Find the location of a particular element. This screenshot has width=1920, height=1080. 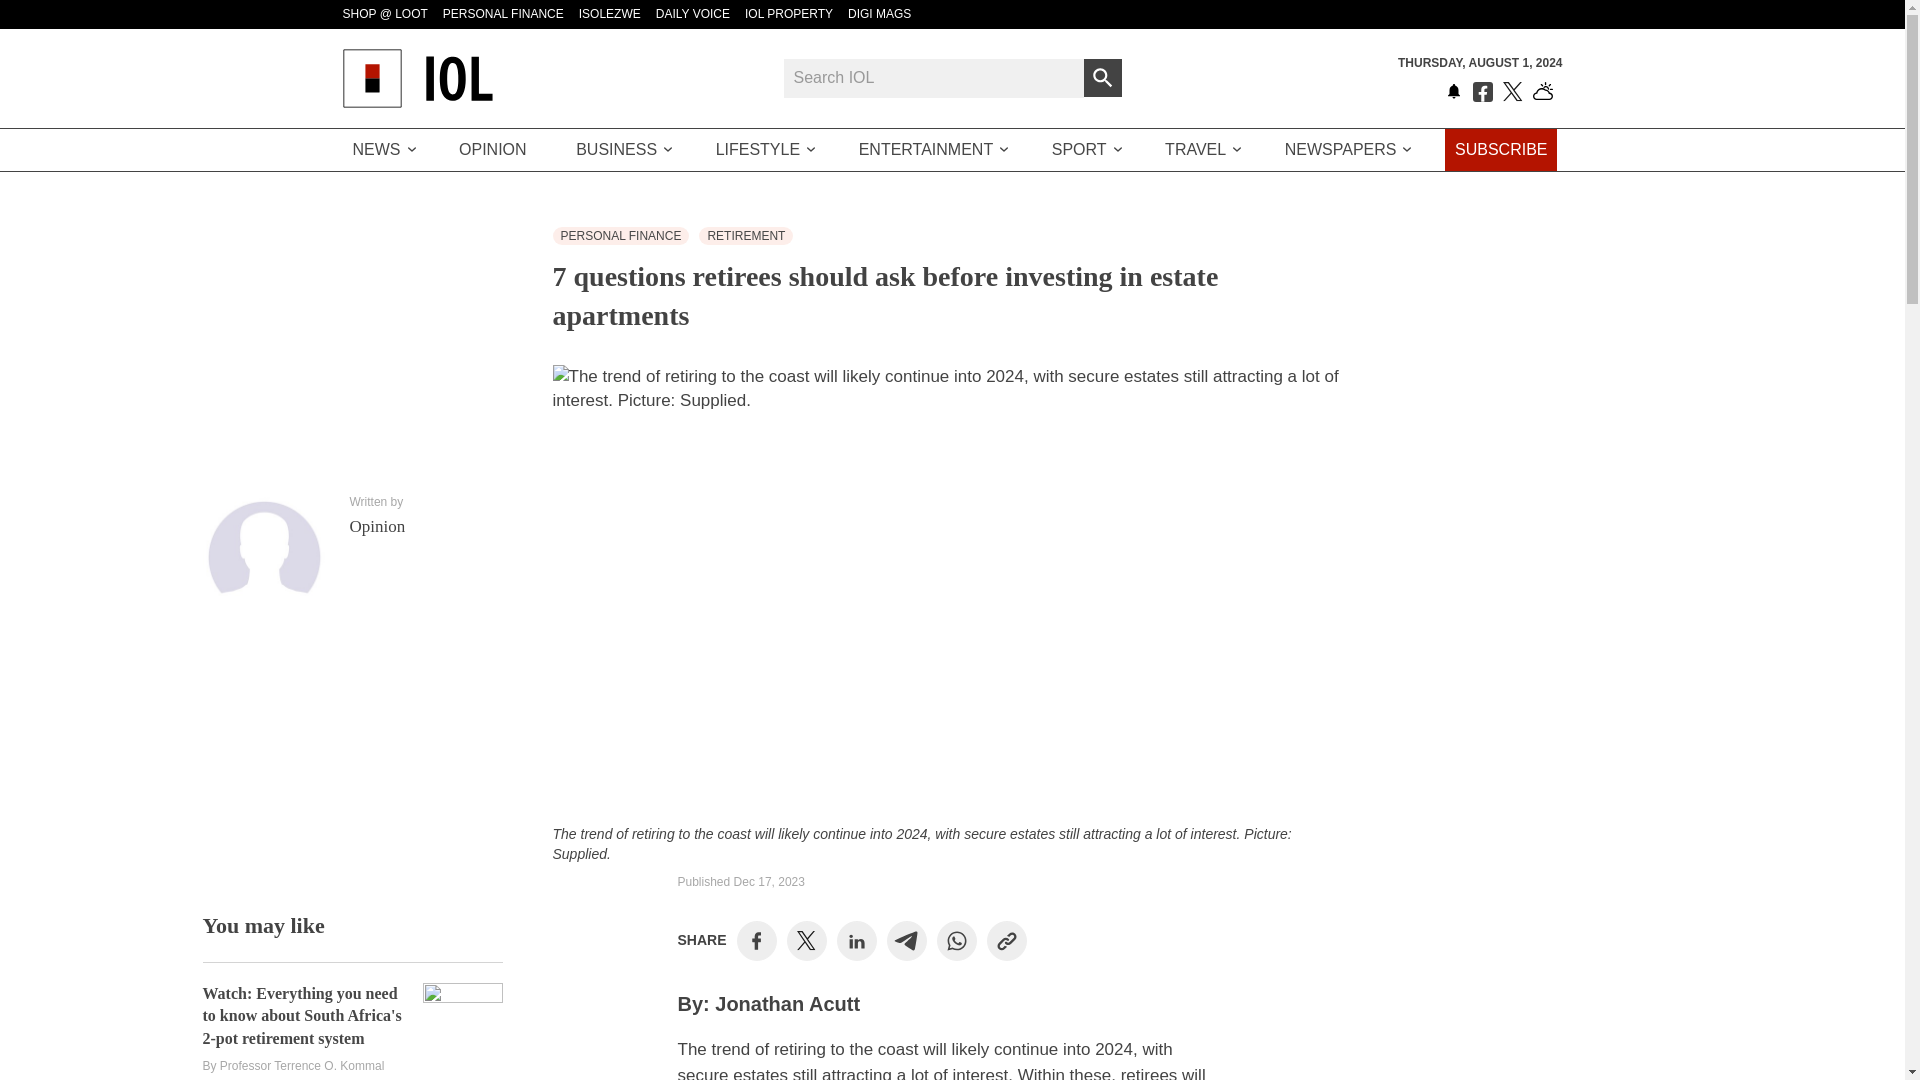

Copy to Clipboard is located at coordinates (1006, 941).